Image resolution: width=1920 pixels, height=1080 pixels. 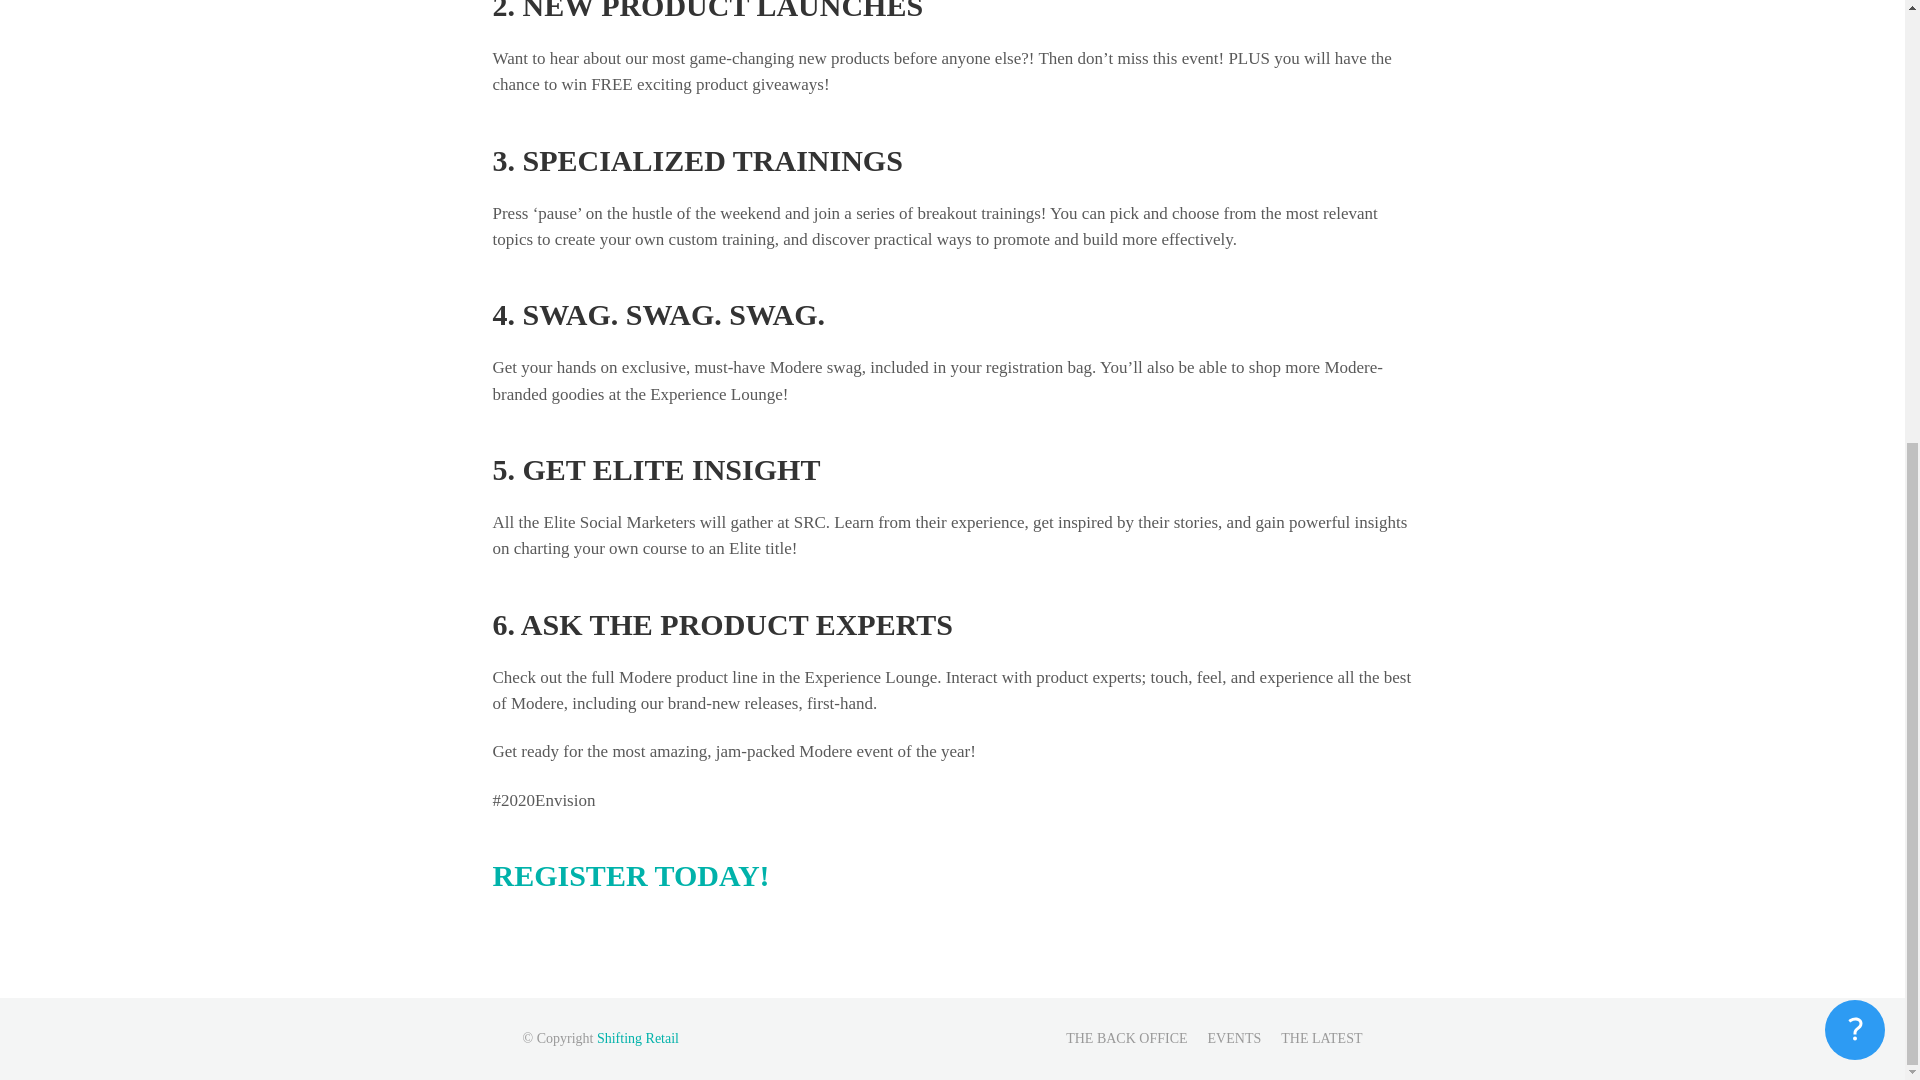 What do you see at coordinates (1320, 1038) in the screenshot?
I see `Modere The Latest` at bounding box center [1320, 1038].